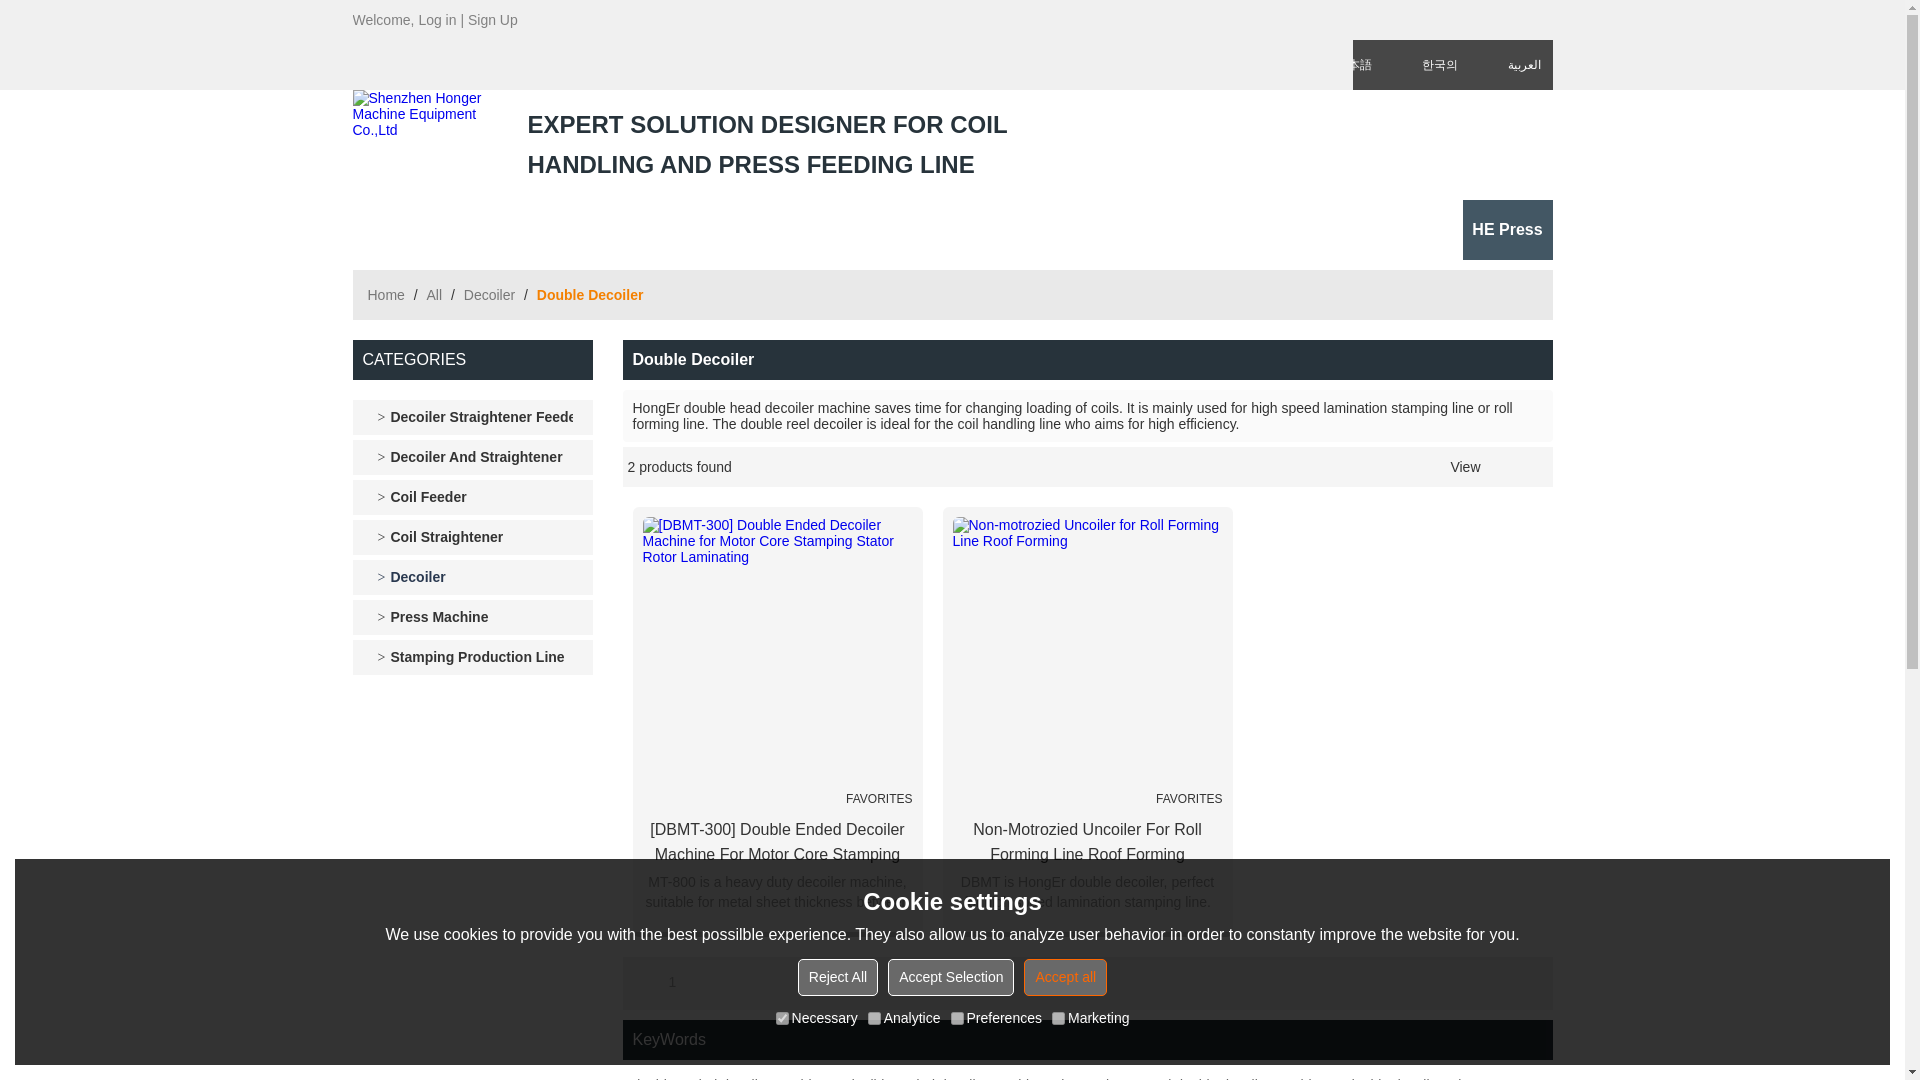  Describe the element at coordinates (918, 224) in the screenshot. I see `About HE` at that location.